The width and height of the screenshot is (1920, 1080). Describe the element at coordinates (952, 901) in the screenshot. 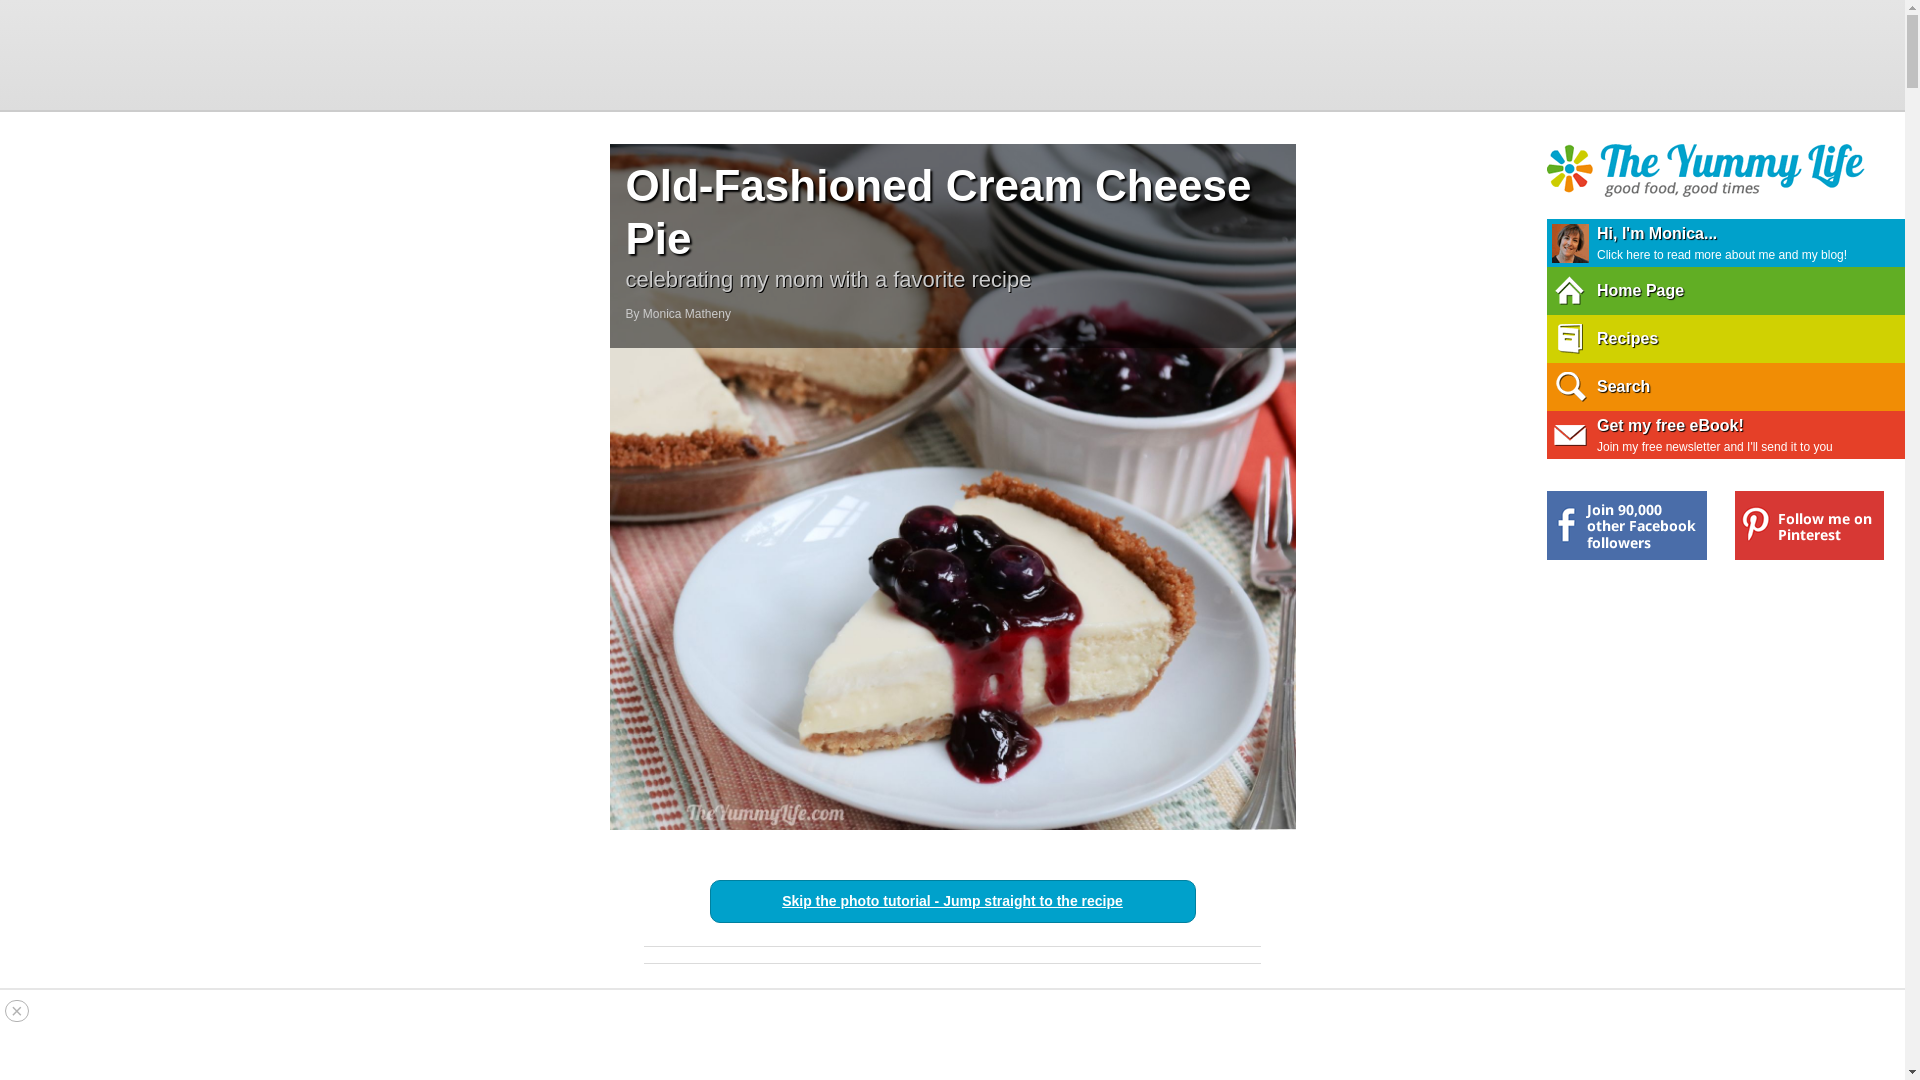

I see `Skip the photo tutorial - Jump straight to the recipe` at that location.